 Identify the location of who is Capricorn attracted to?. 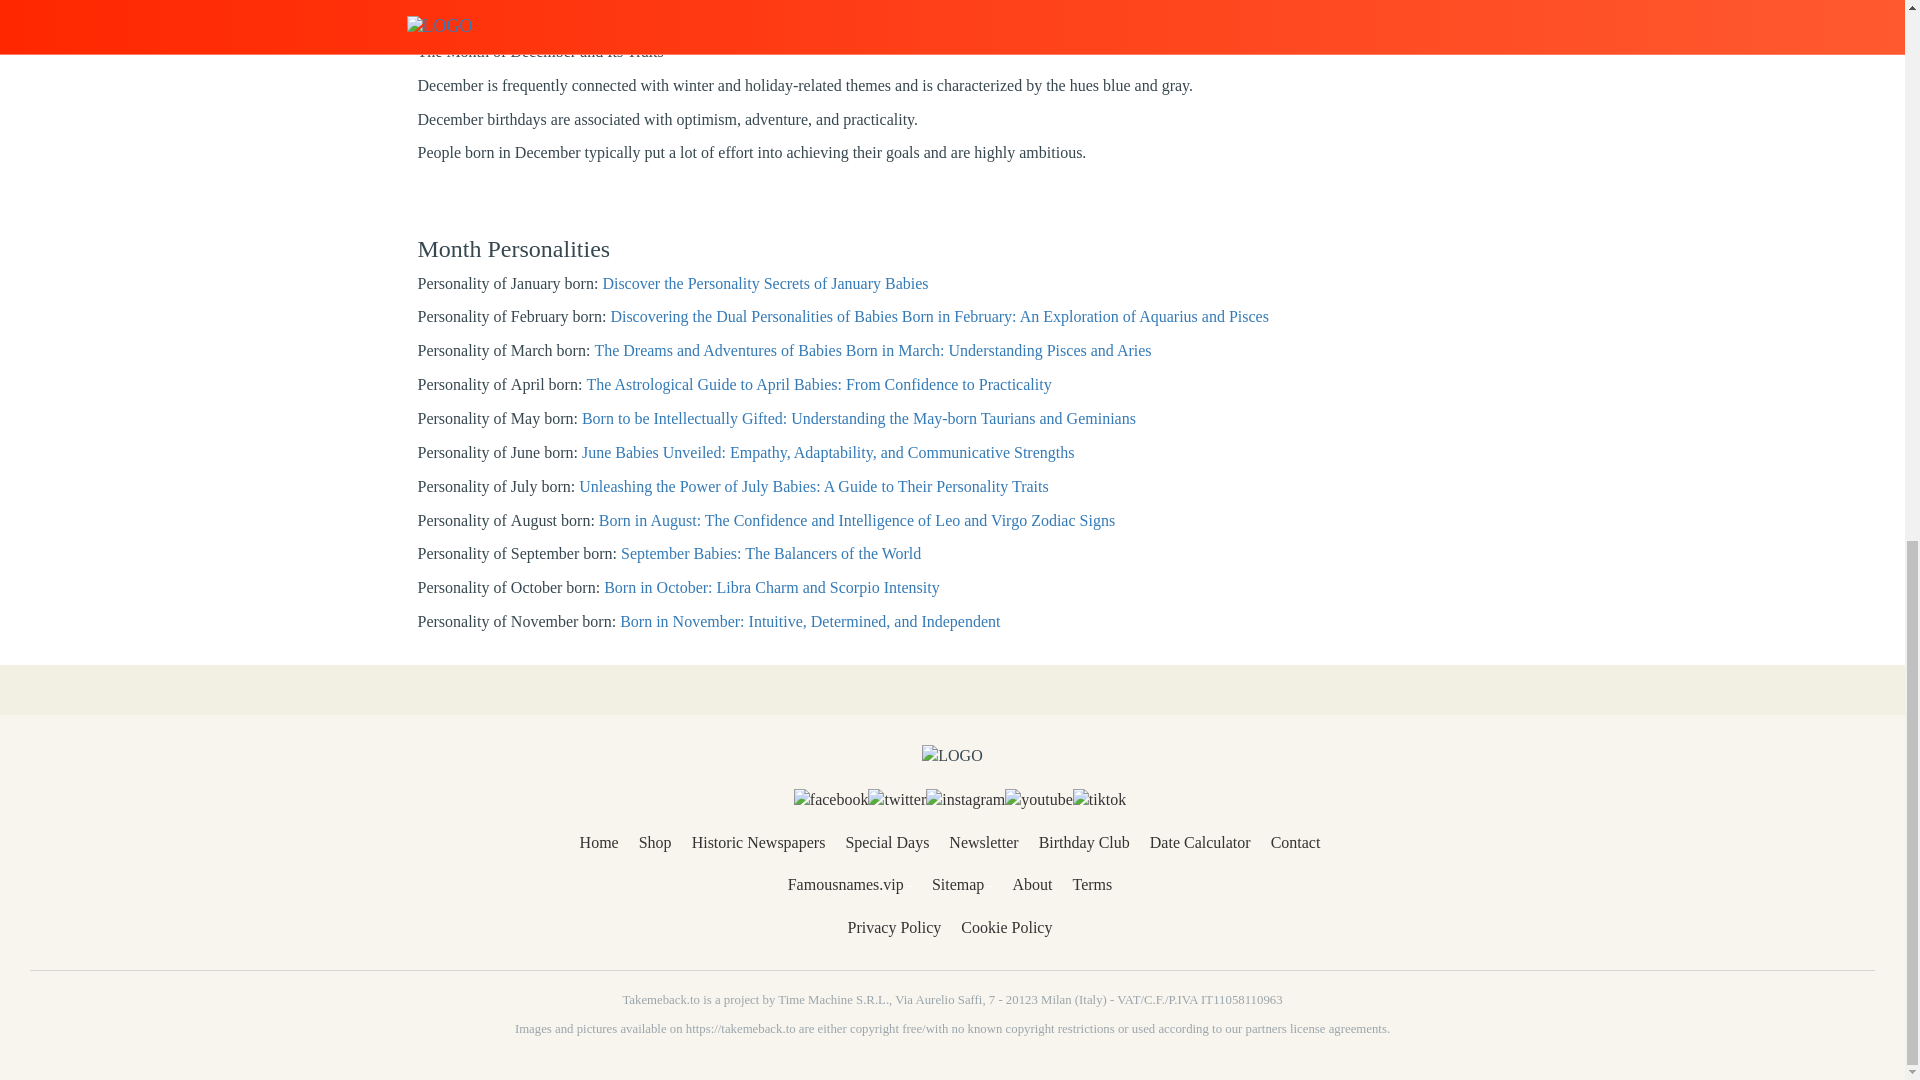
(1264, 2).